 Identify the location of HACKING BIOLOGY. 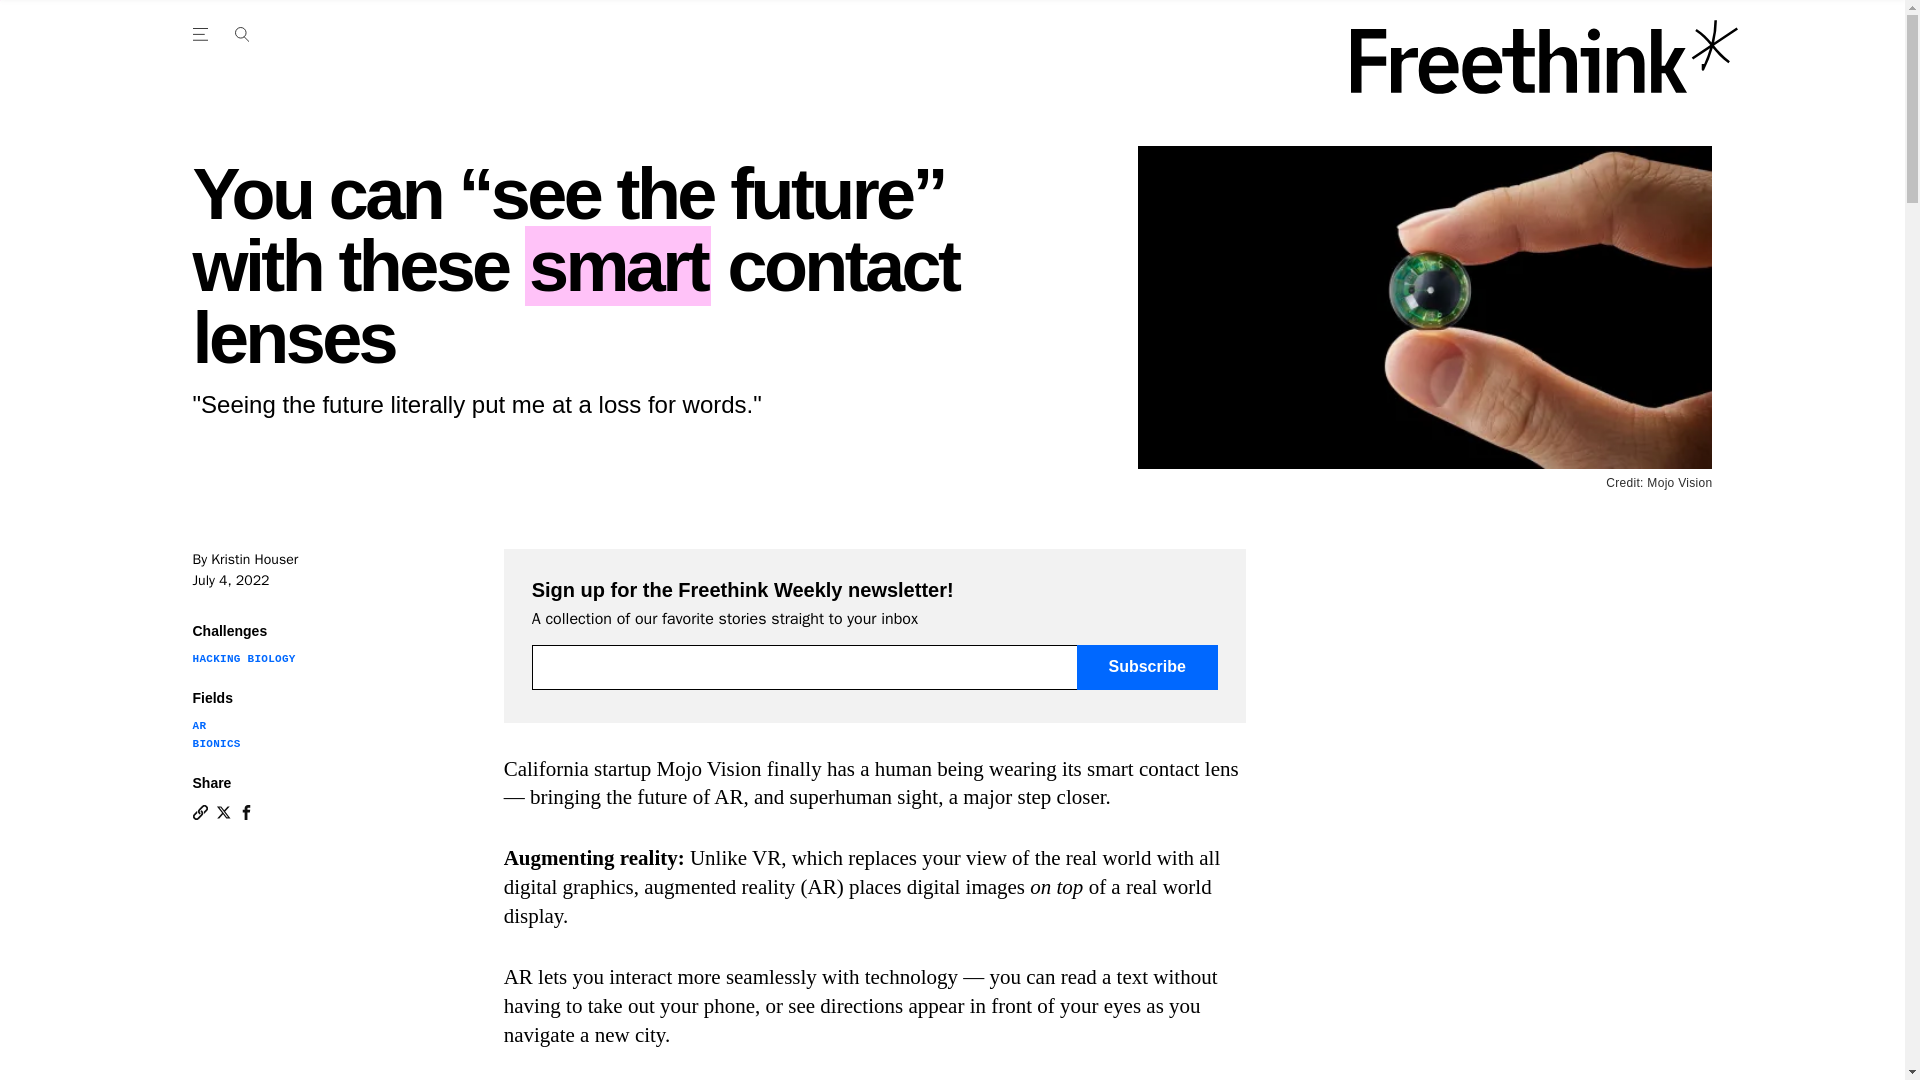
(244, 659).